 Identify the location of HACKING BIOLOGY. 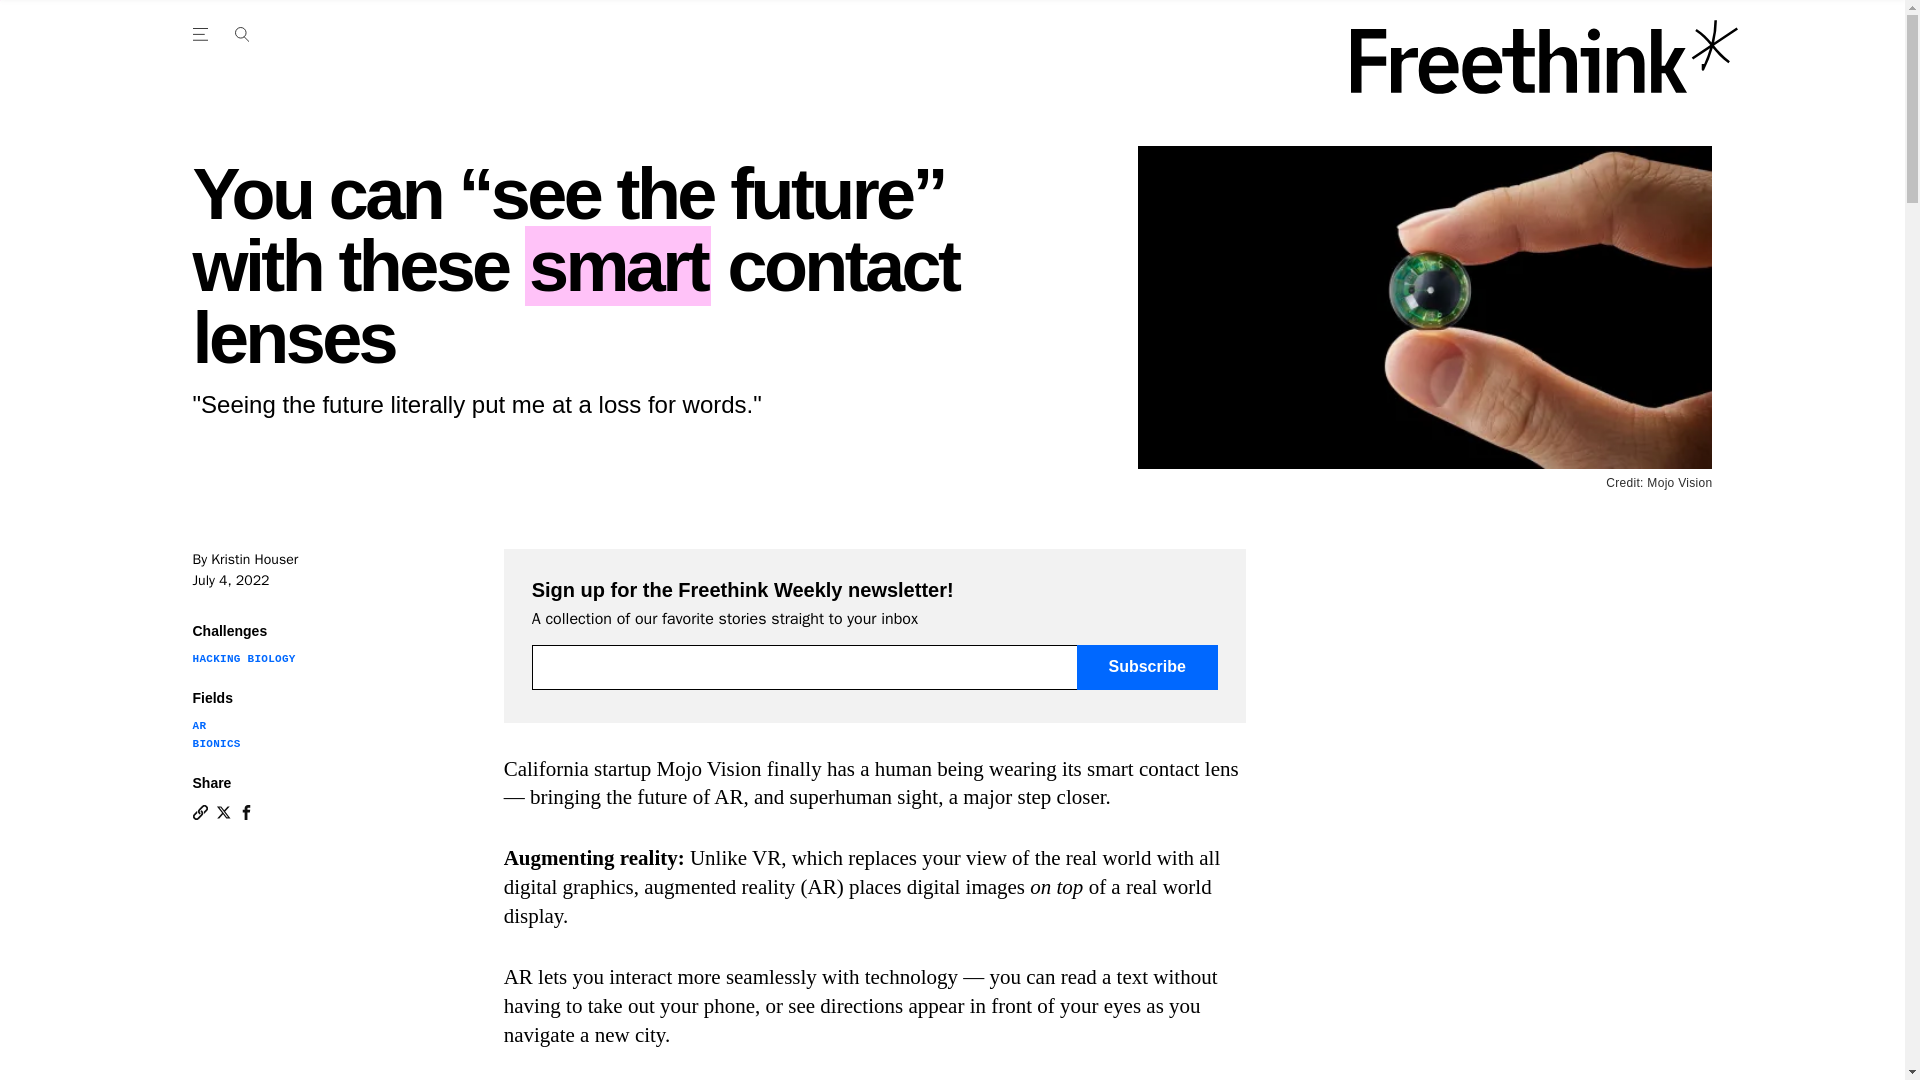
(244, 659).